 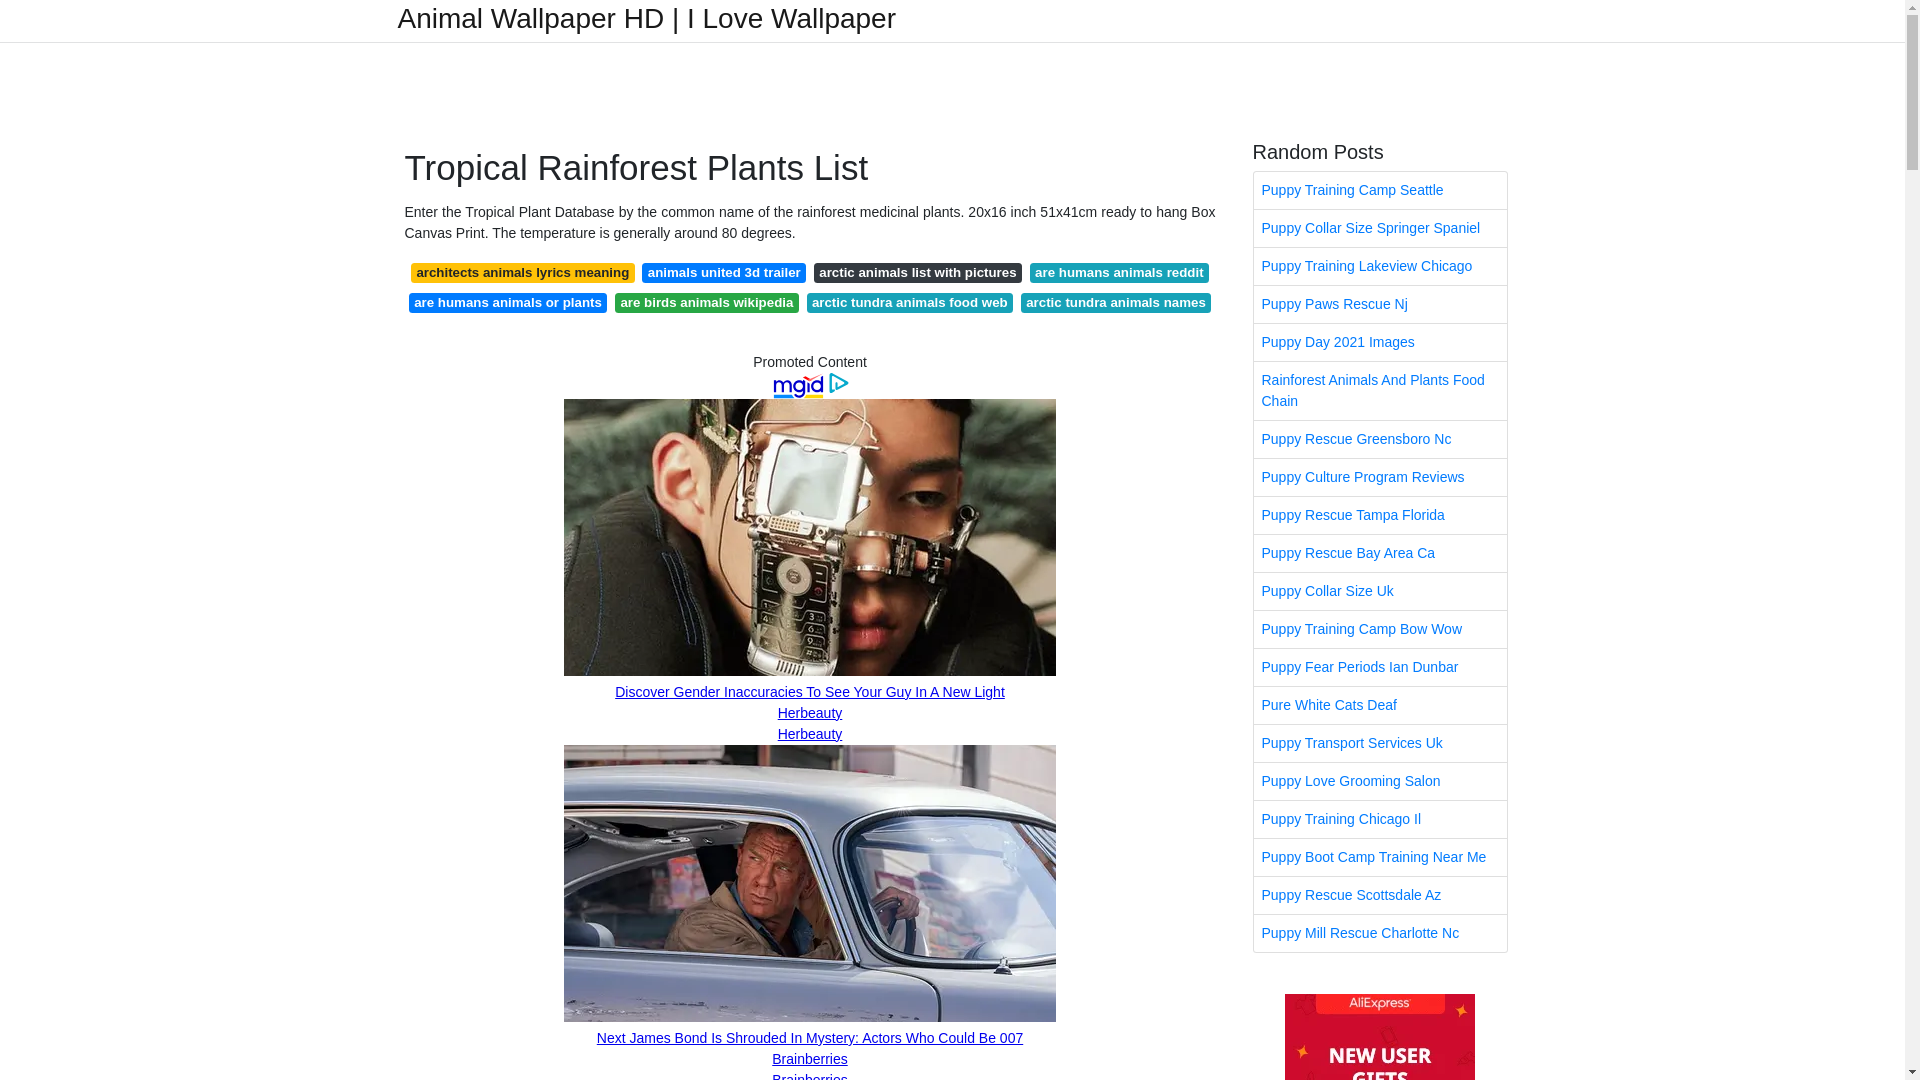 I want to click on animals united 3d trailer, so click(x=724, y=272).